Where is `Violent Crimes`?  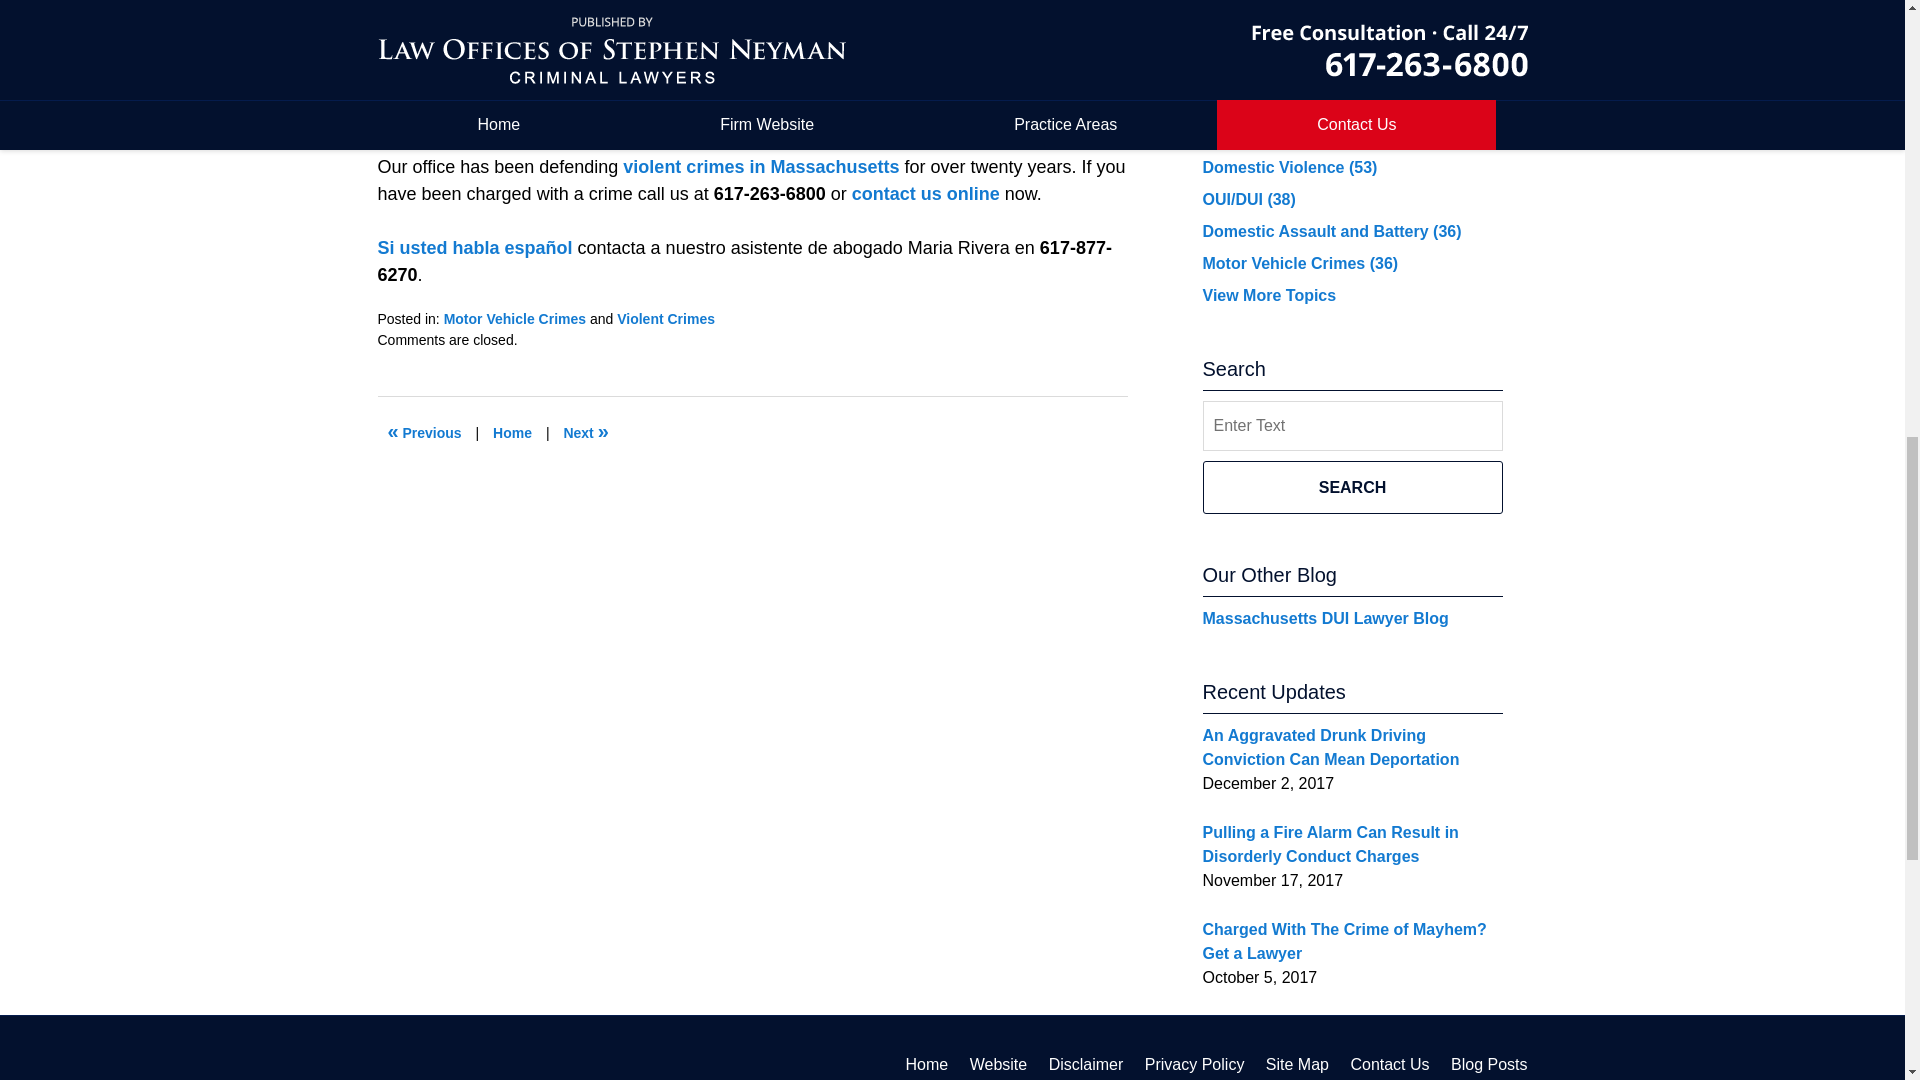
Violent Crimes is located at coordinates (665, 319).